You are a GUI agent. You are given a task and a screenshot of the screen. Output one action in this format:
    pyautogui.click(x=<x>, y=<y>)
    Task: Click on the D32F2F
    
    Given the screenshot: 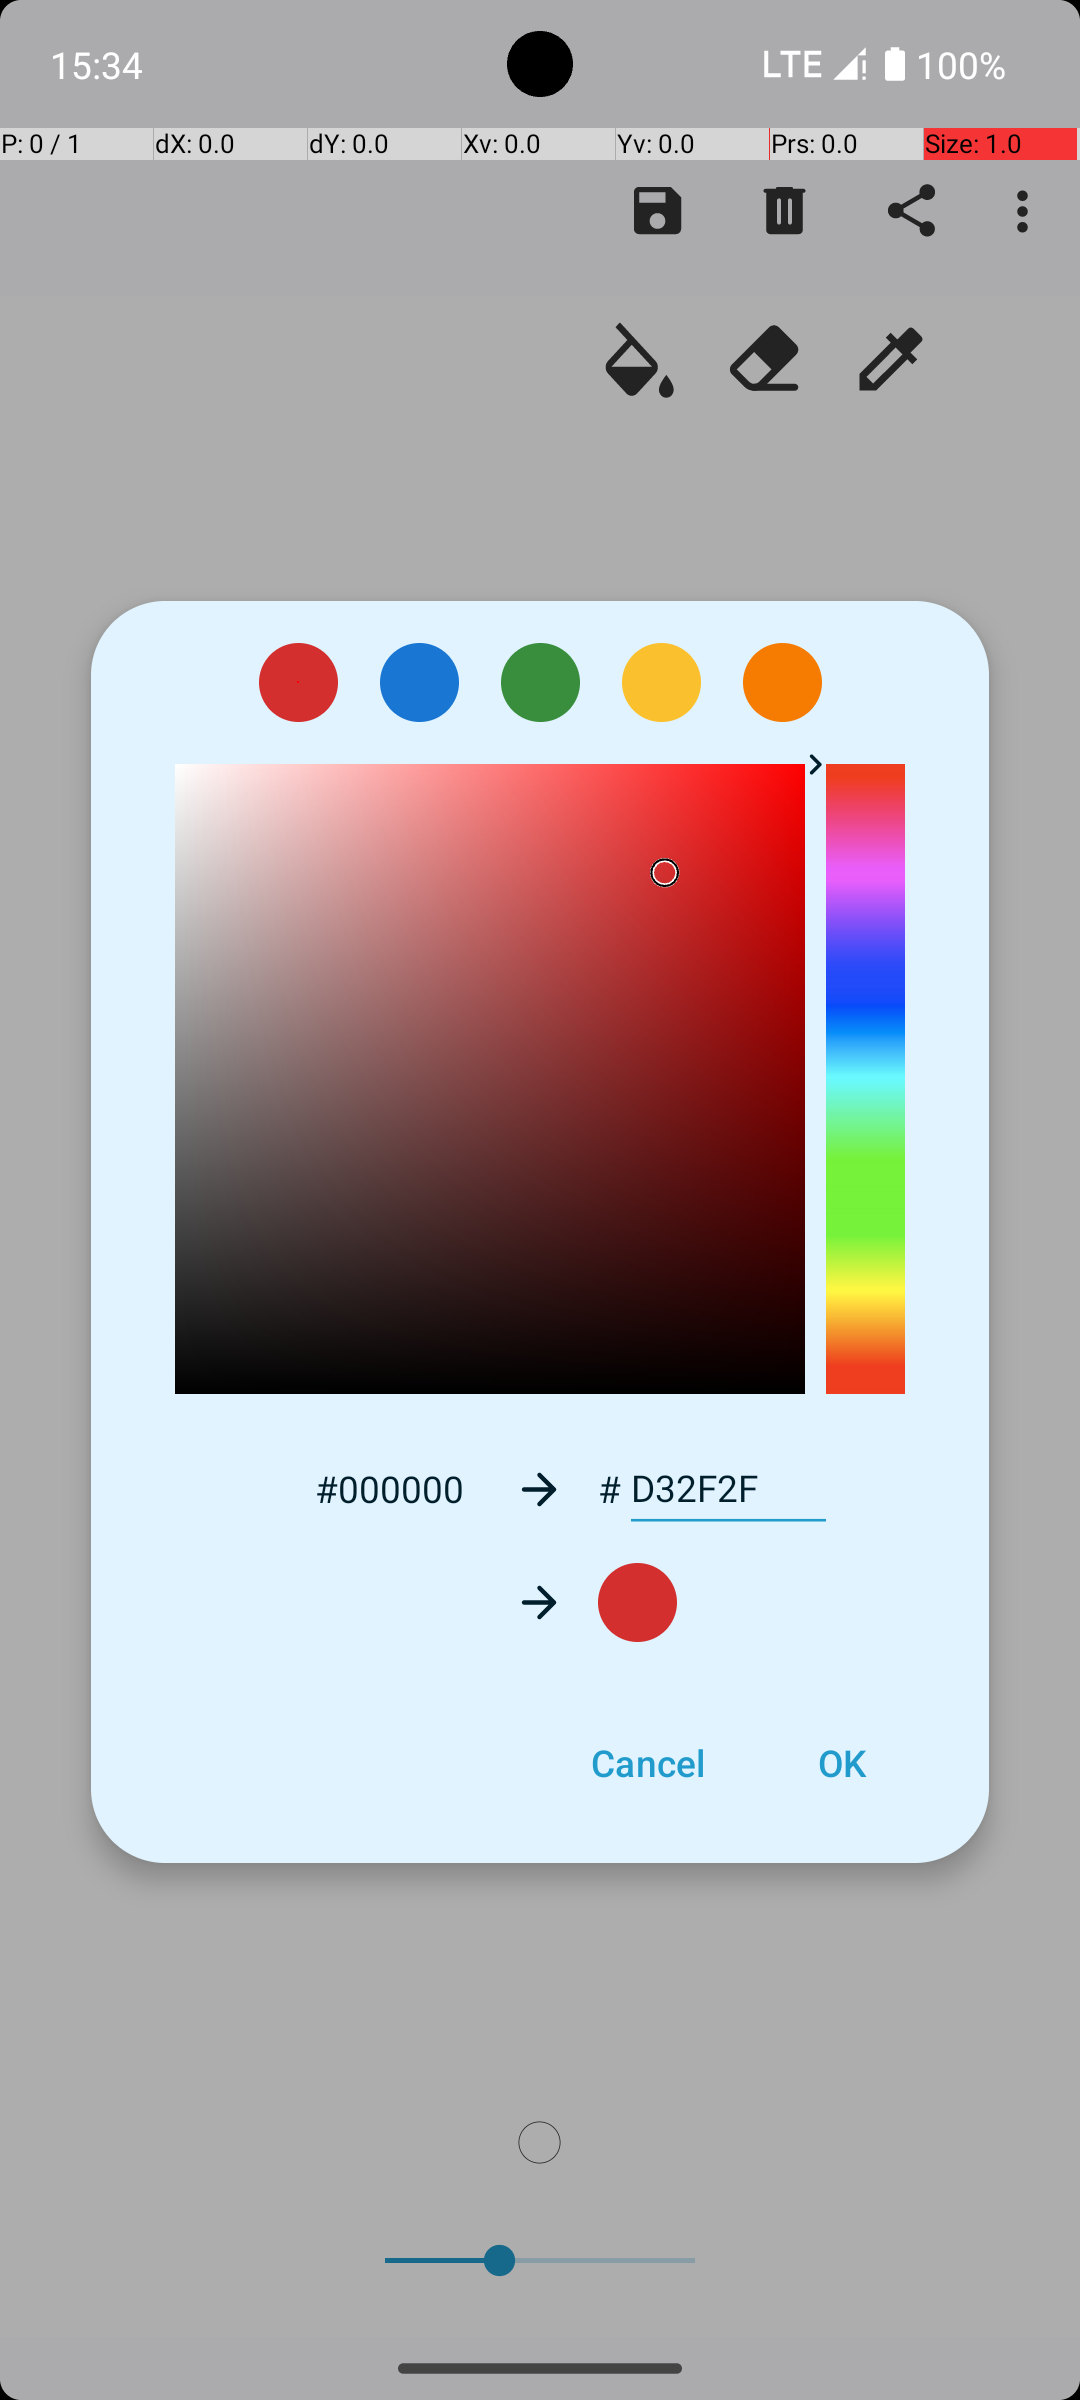 What is the action you would take?
    pyautogui.click(x=728, y=1489)
    